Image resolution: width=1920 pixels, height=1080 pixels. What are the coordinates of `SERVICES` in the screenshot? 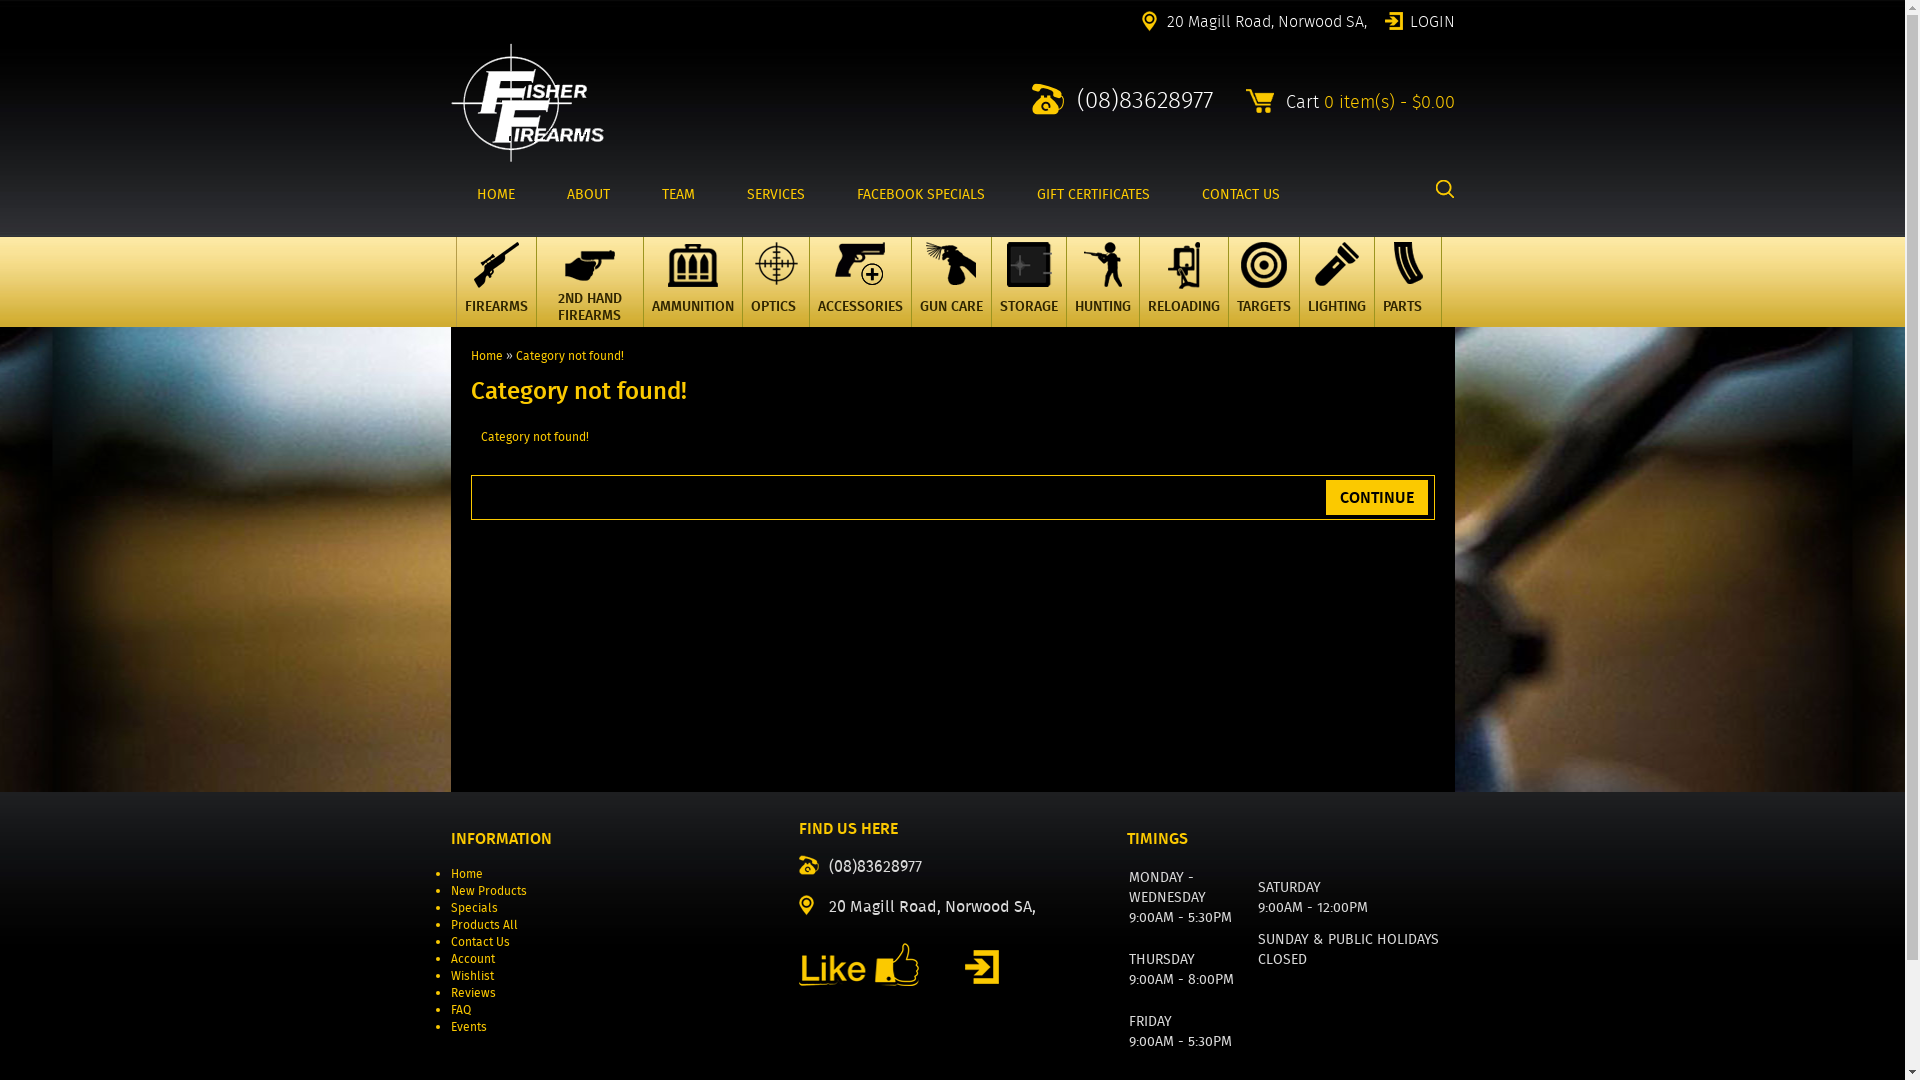 It's located at (775, 194).